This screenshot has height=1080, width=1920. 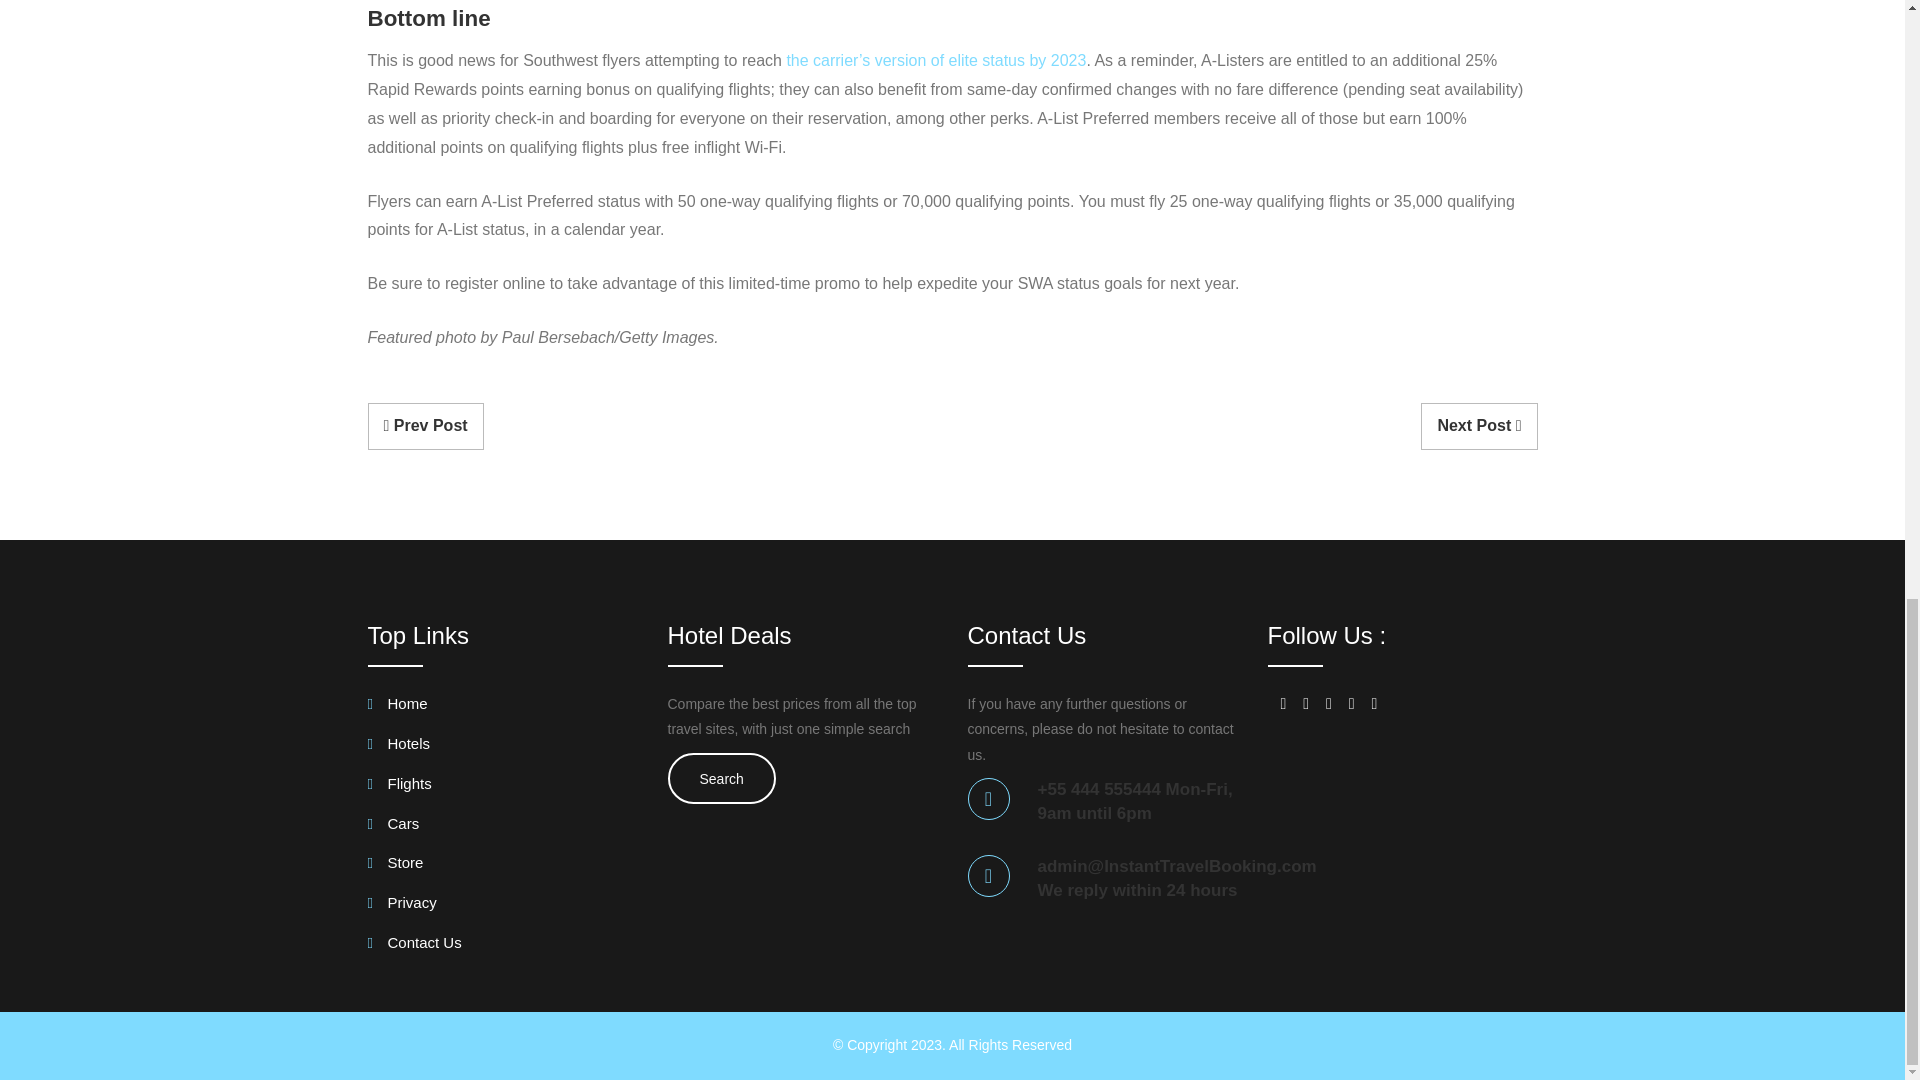 I want to click on Prev Post, so click(x=426, y=426).